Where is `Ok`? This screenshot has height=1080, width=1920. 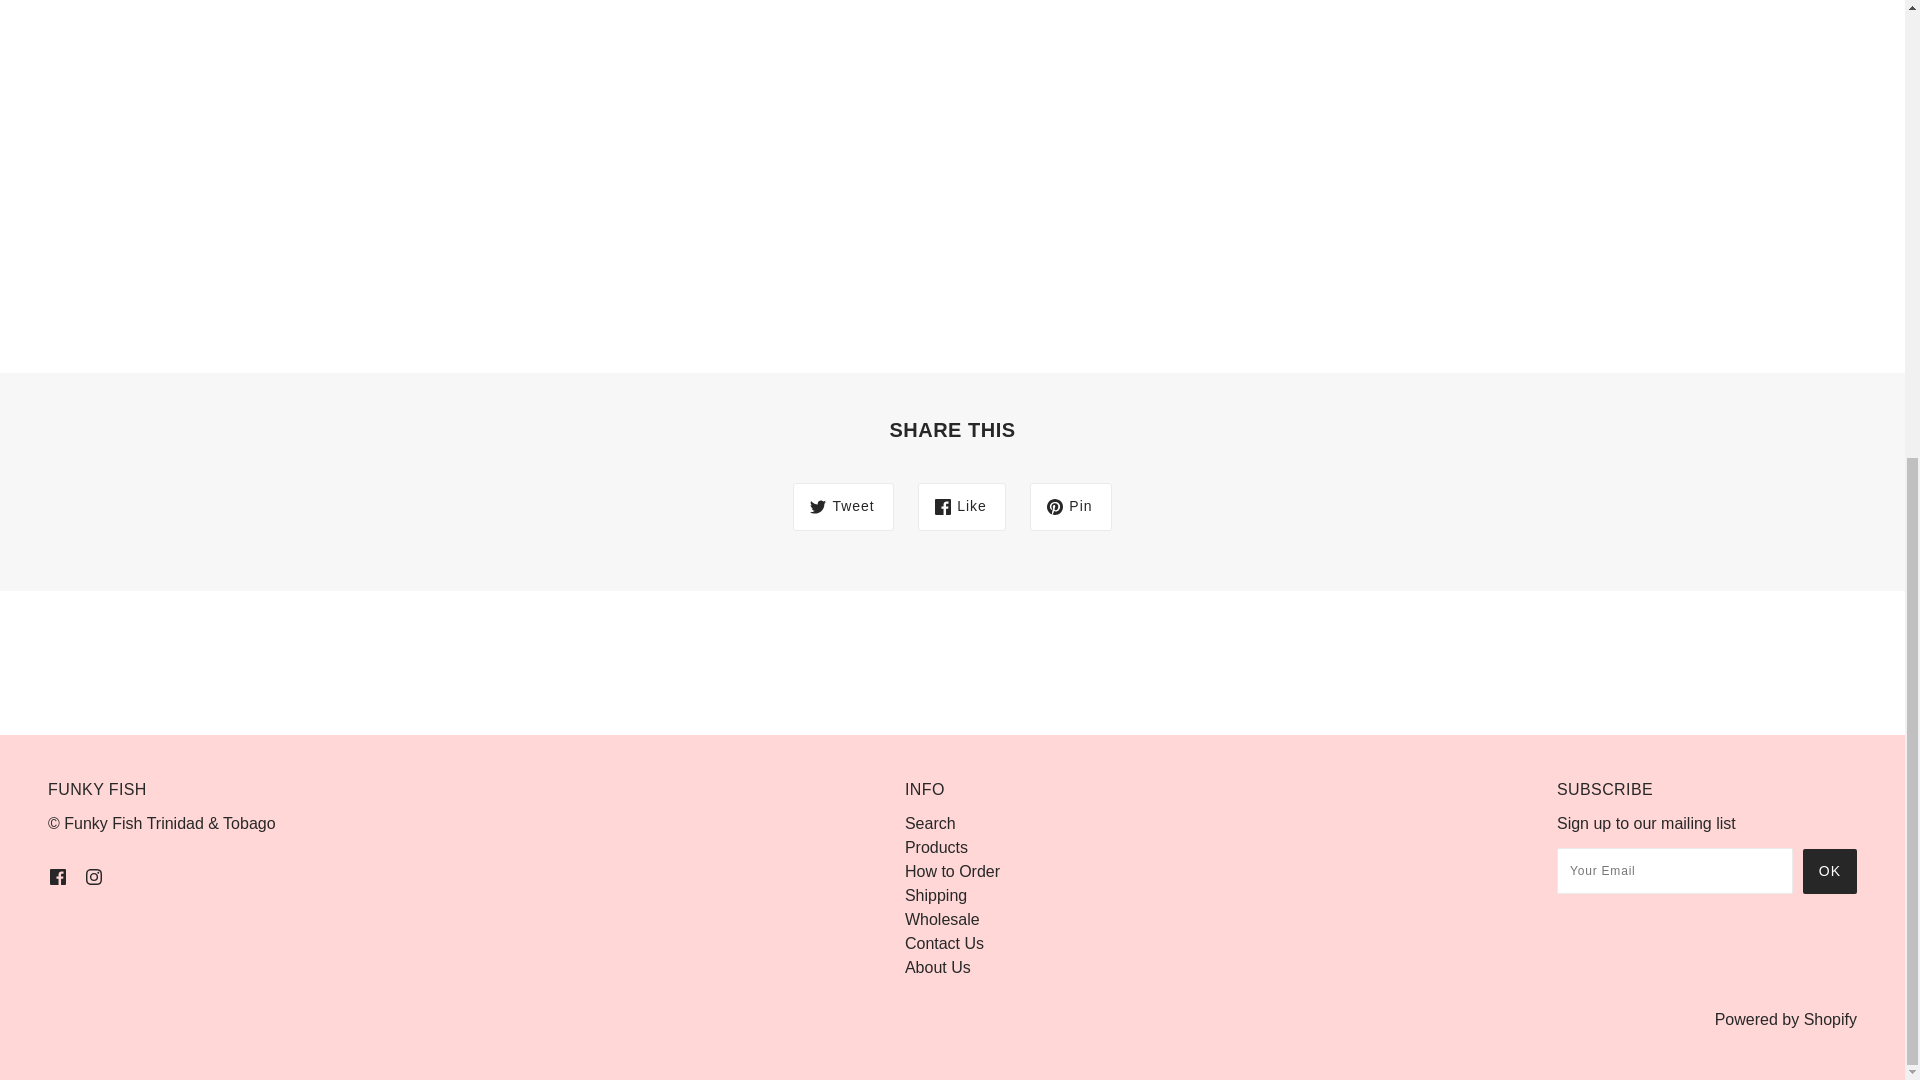
Ok is located at coordinates (1829, 871).